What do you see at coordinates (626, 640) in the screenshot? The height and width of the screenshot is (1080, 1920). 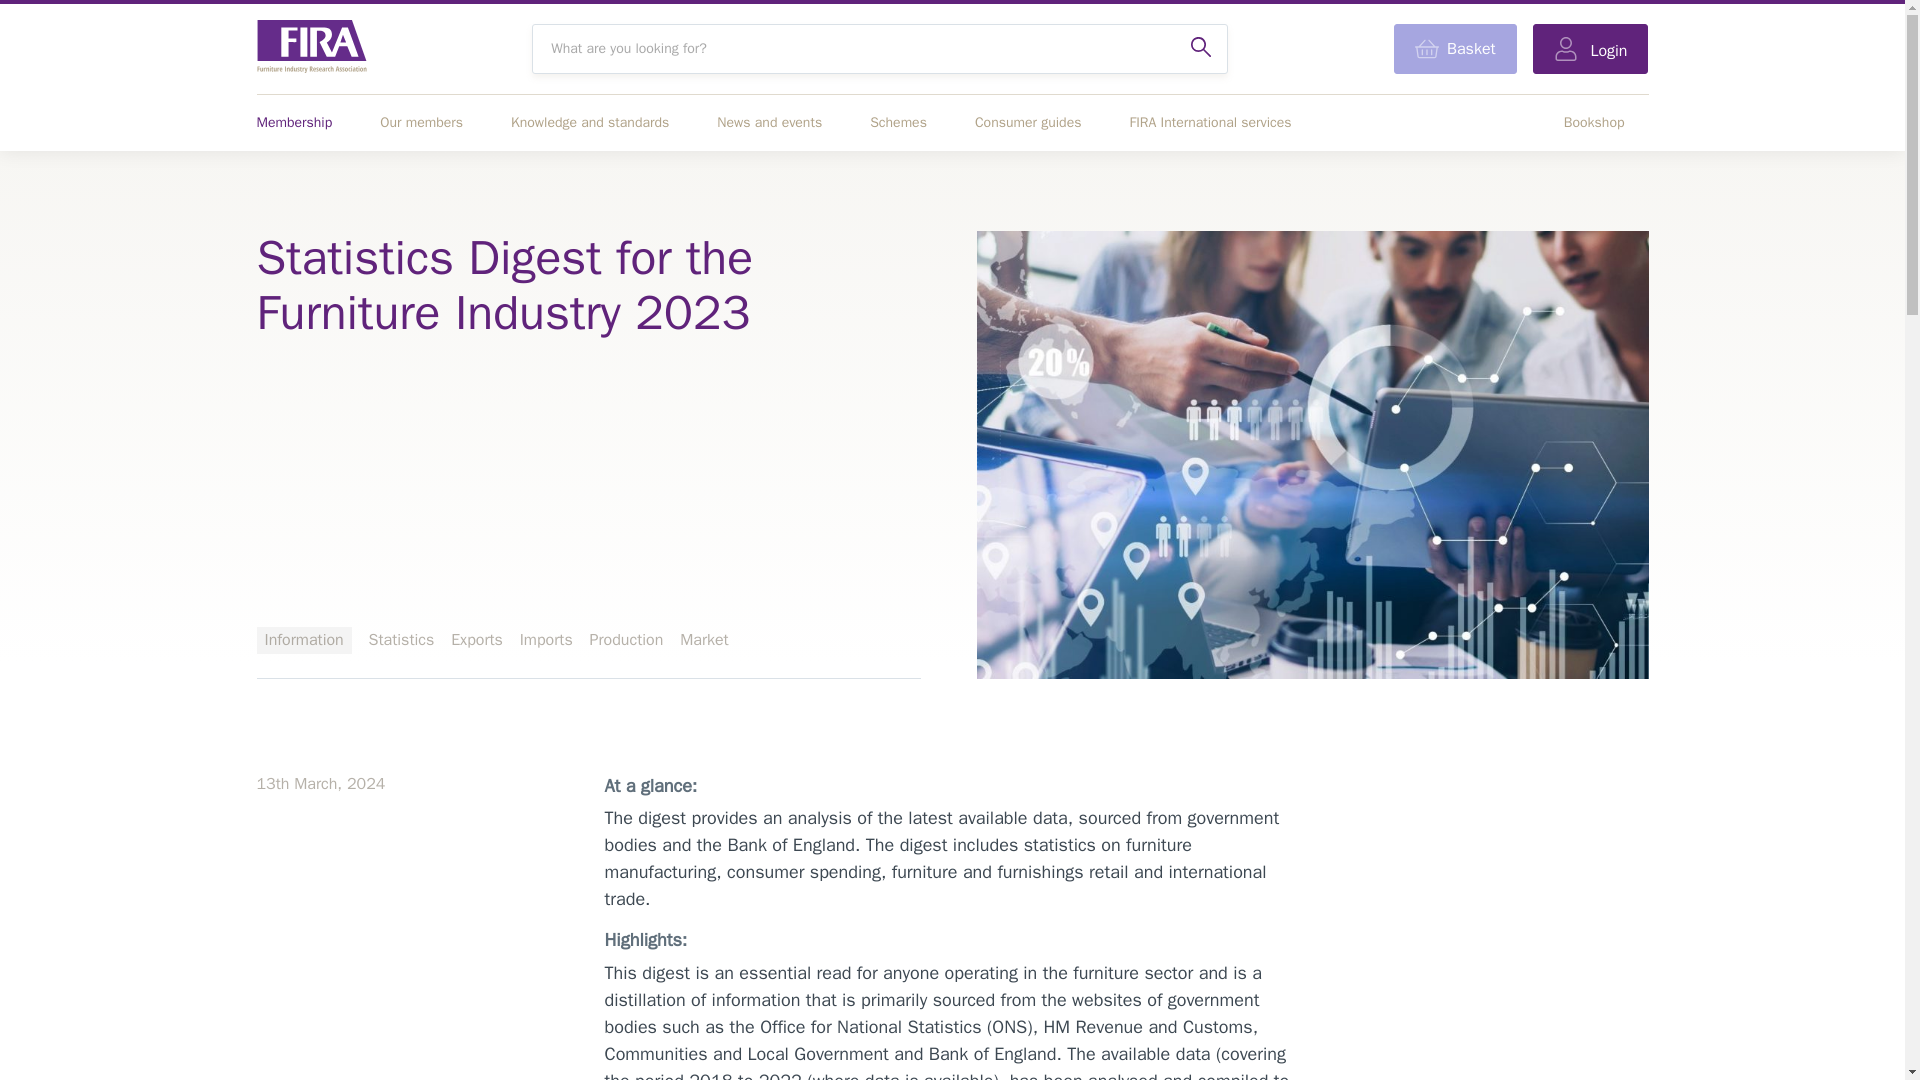 I see `Production` at bounding box center [626, 640].